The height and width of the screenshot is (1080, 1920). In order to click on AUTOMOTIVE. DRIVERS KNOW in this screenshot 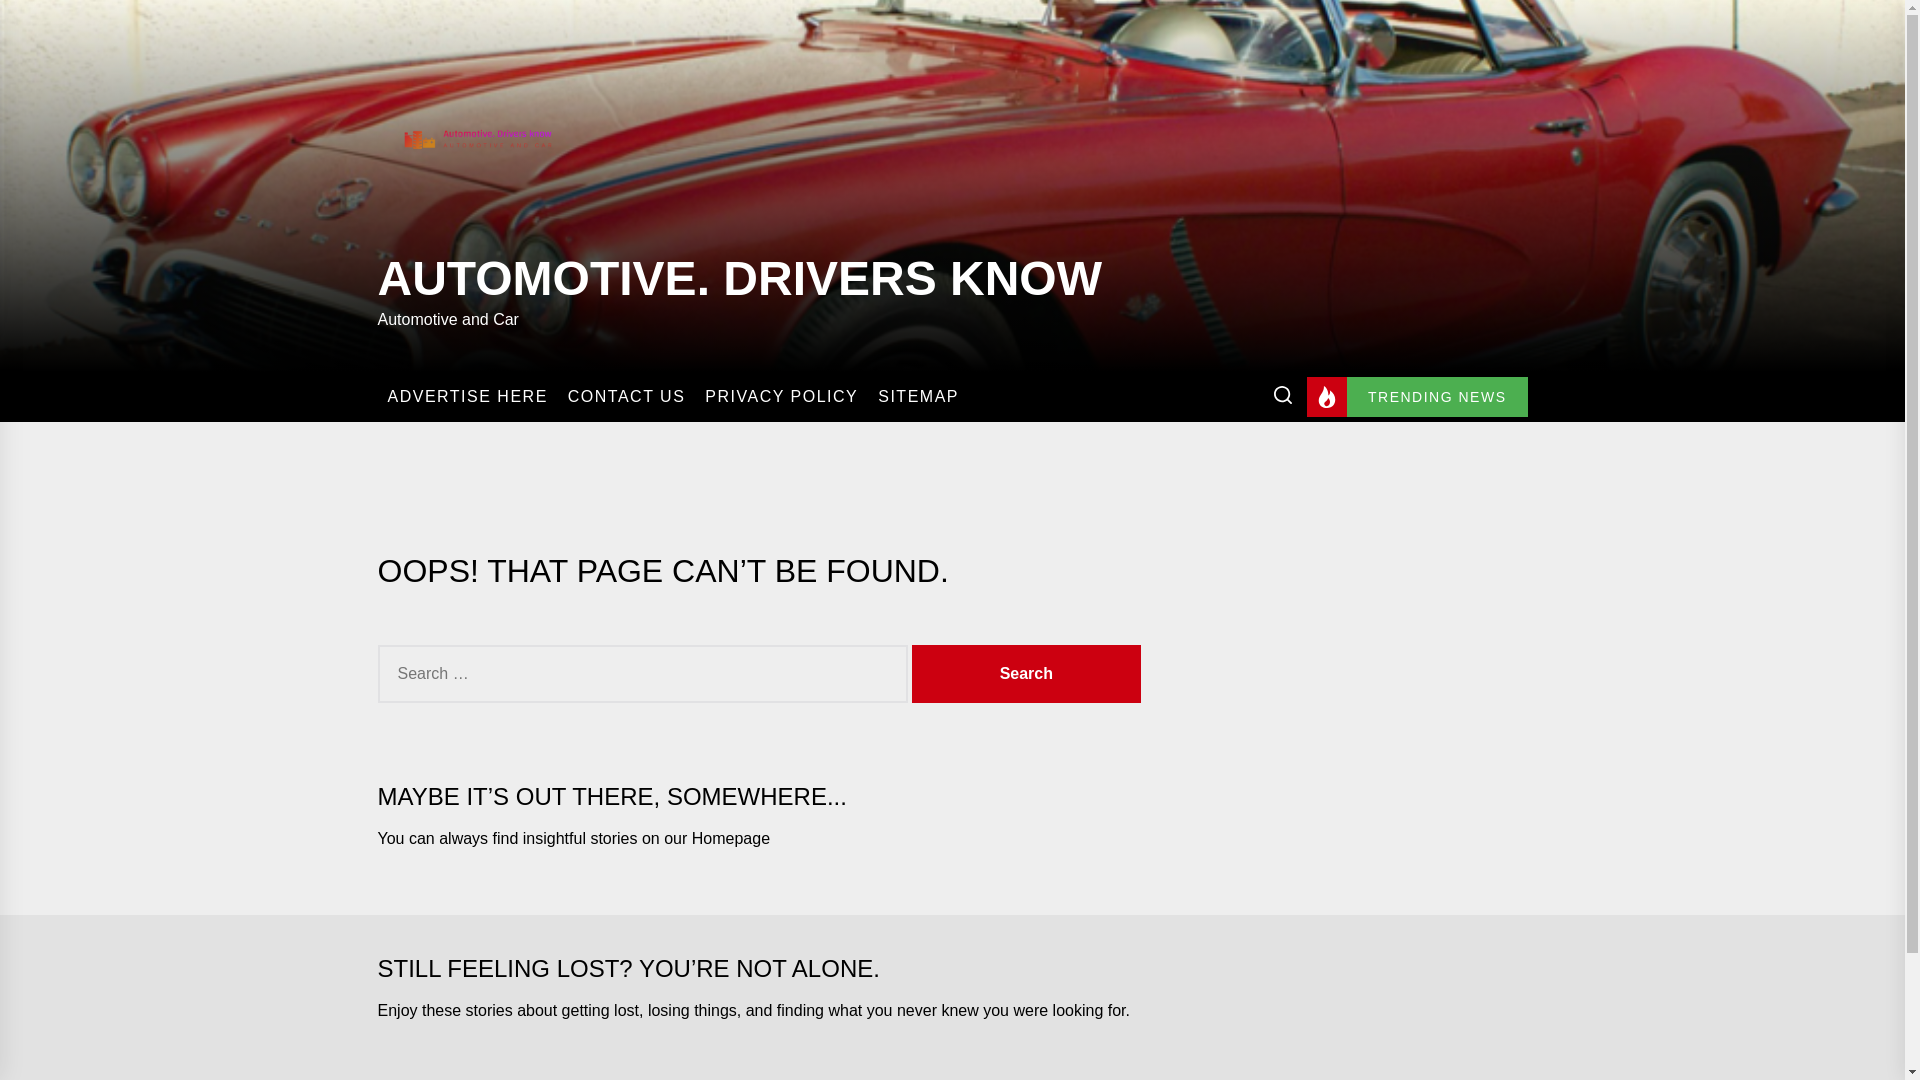, I will do `click(740, 273)`.